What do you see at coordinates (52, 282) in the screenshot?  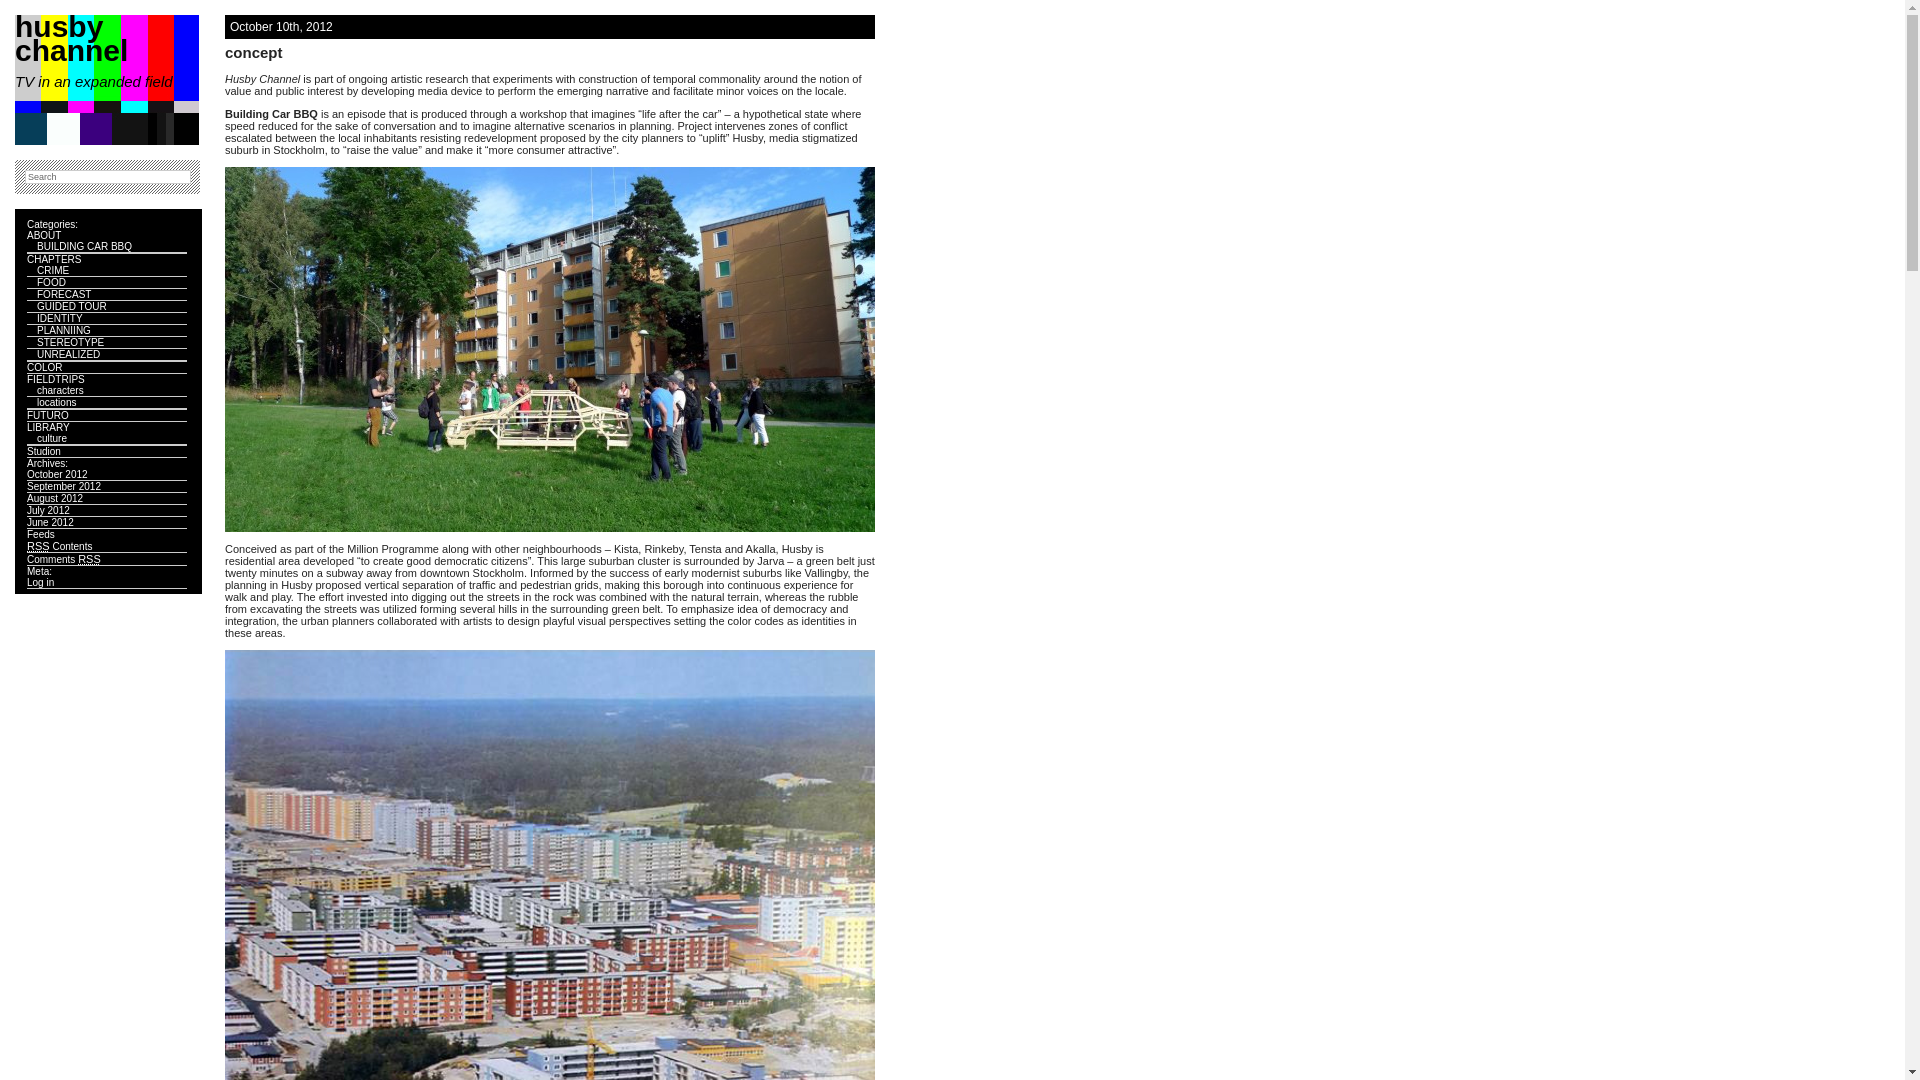 I see `FOOD` at bounding box center [52, 282].